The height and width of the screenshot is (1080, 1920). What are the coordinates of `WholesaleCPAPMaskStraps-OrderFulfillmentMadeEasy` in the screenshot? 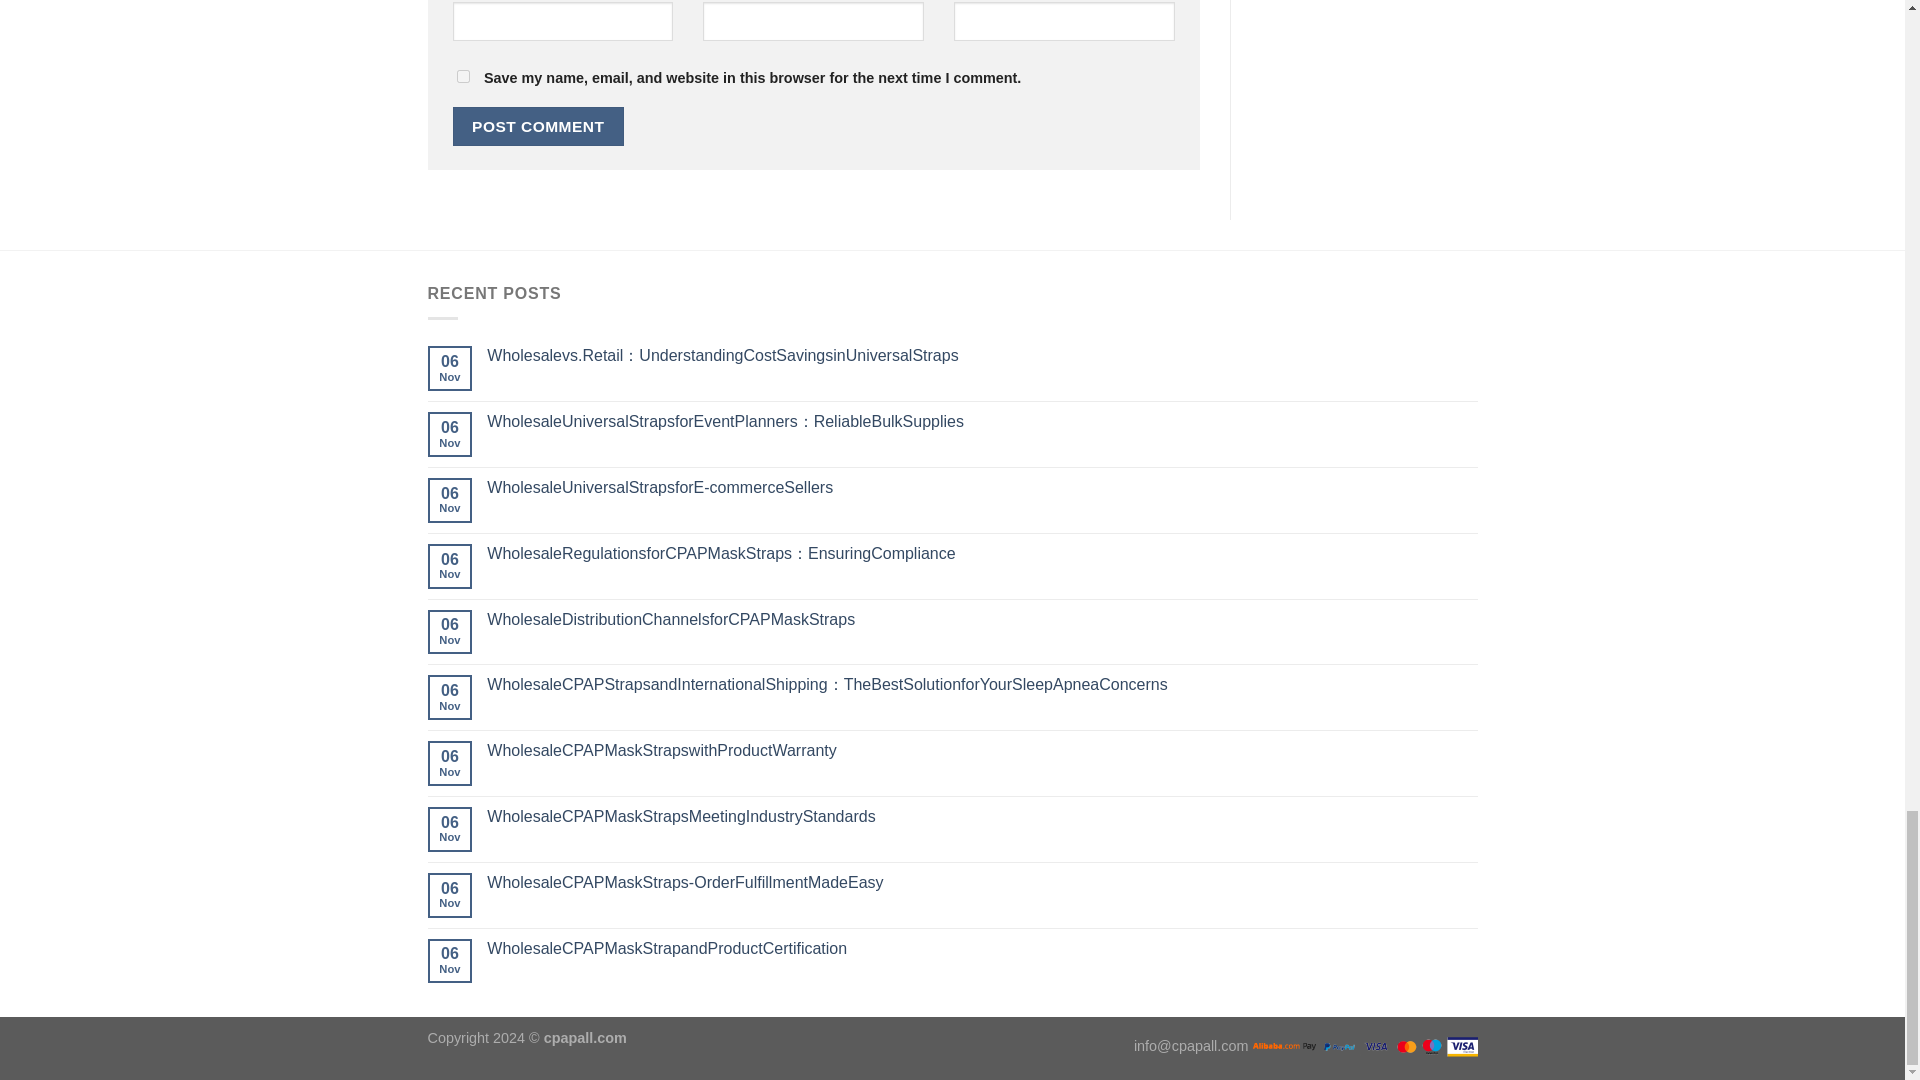 It's located at (982, 882).